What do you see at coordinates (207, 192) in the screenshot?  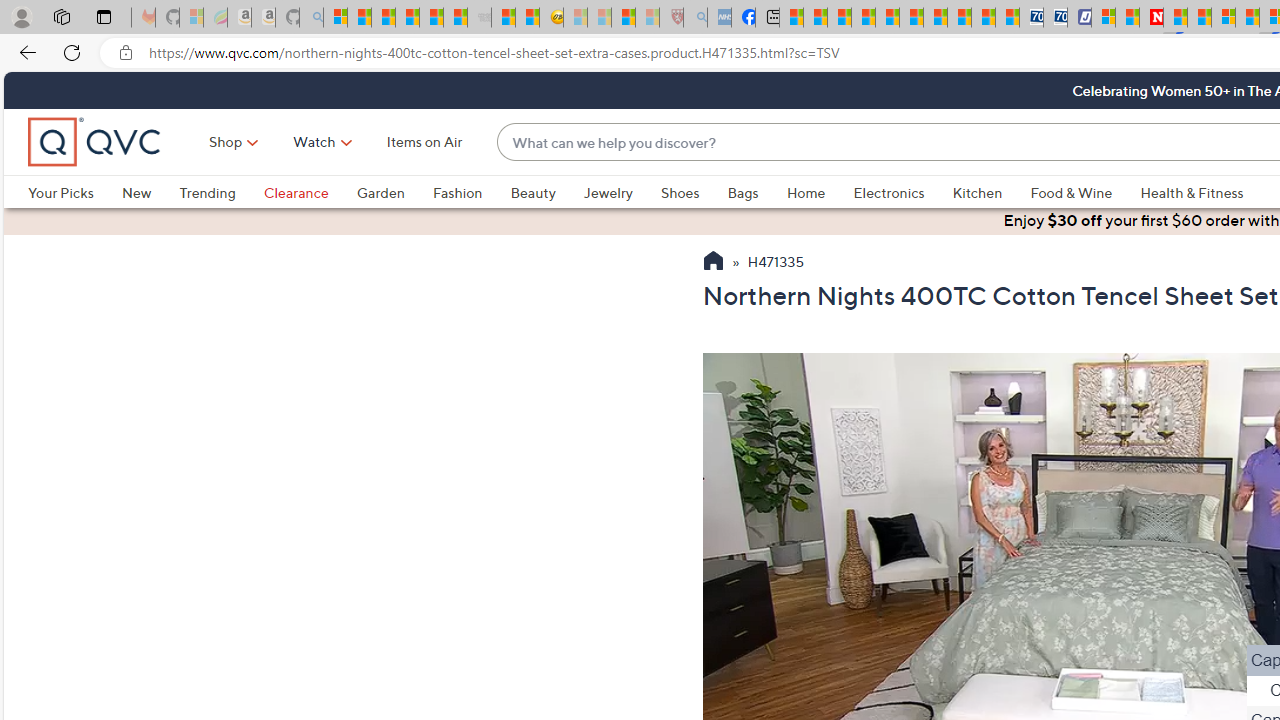 I see `Trending` at bounding box center [207, 192].